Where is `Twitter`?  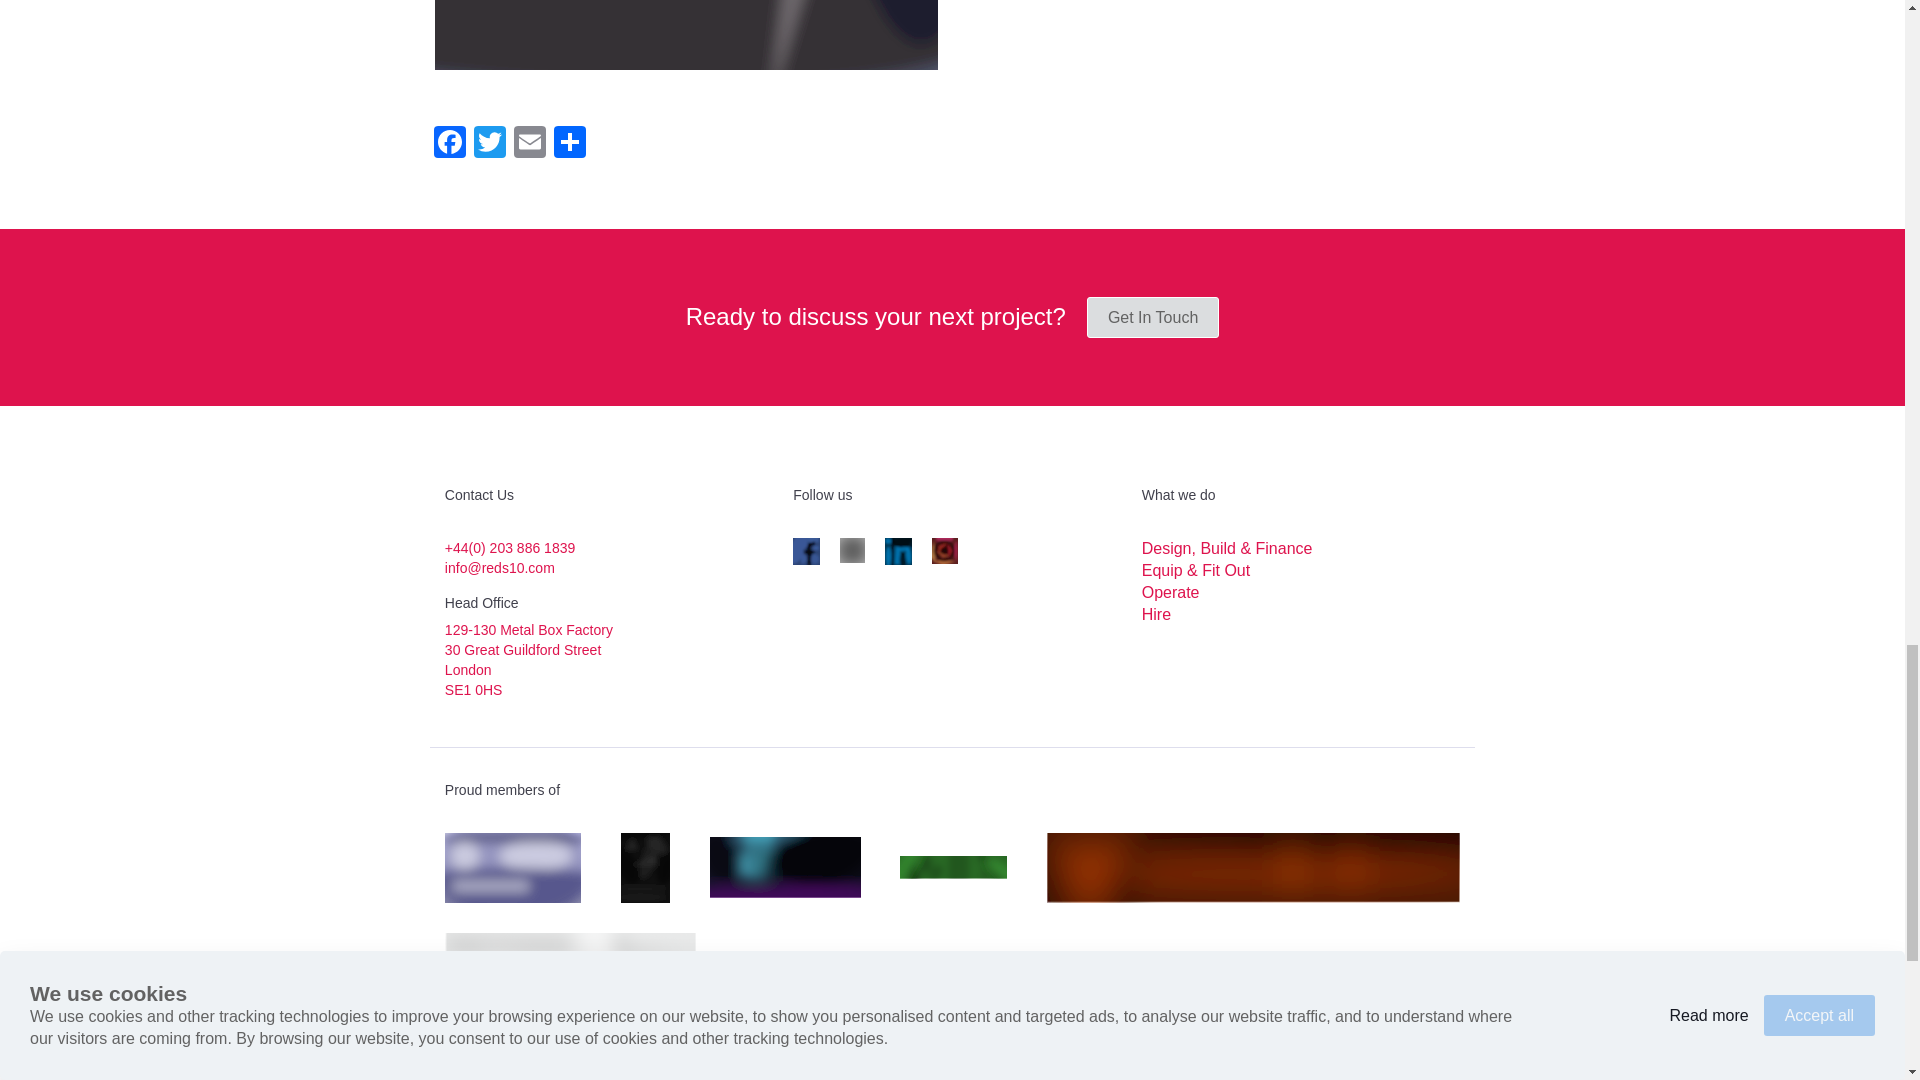
Twitter is located at coordinates (490, 144).